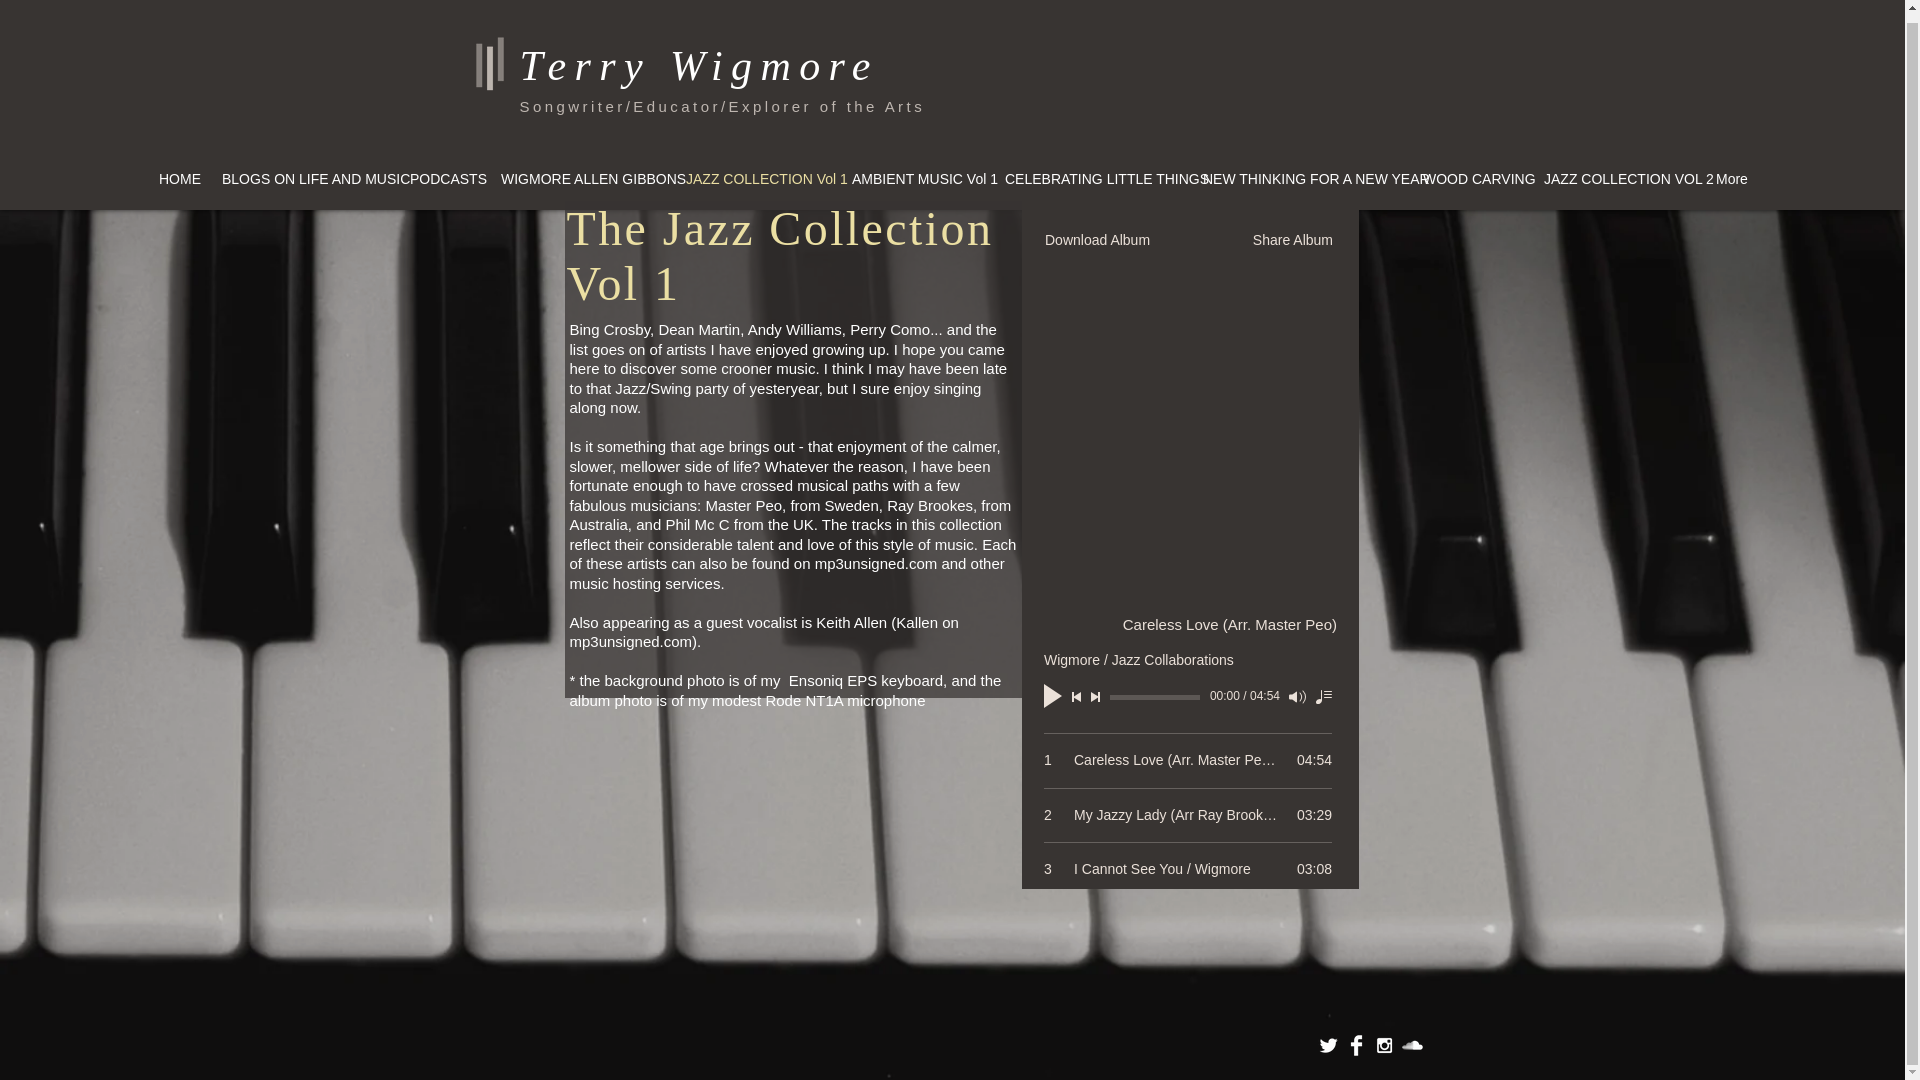 This screenshot has height=1080, width=1920. What do you see at coordinates (1300, 179) in the screenshot?
I see `NEW THINKING FOR A NEW YEAR` at bounding box center [1300, 179].